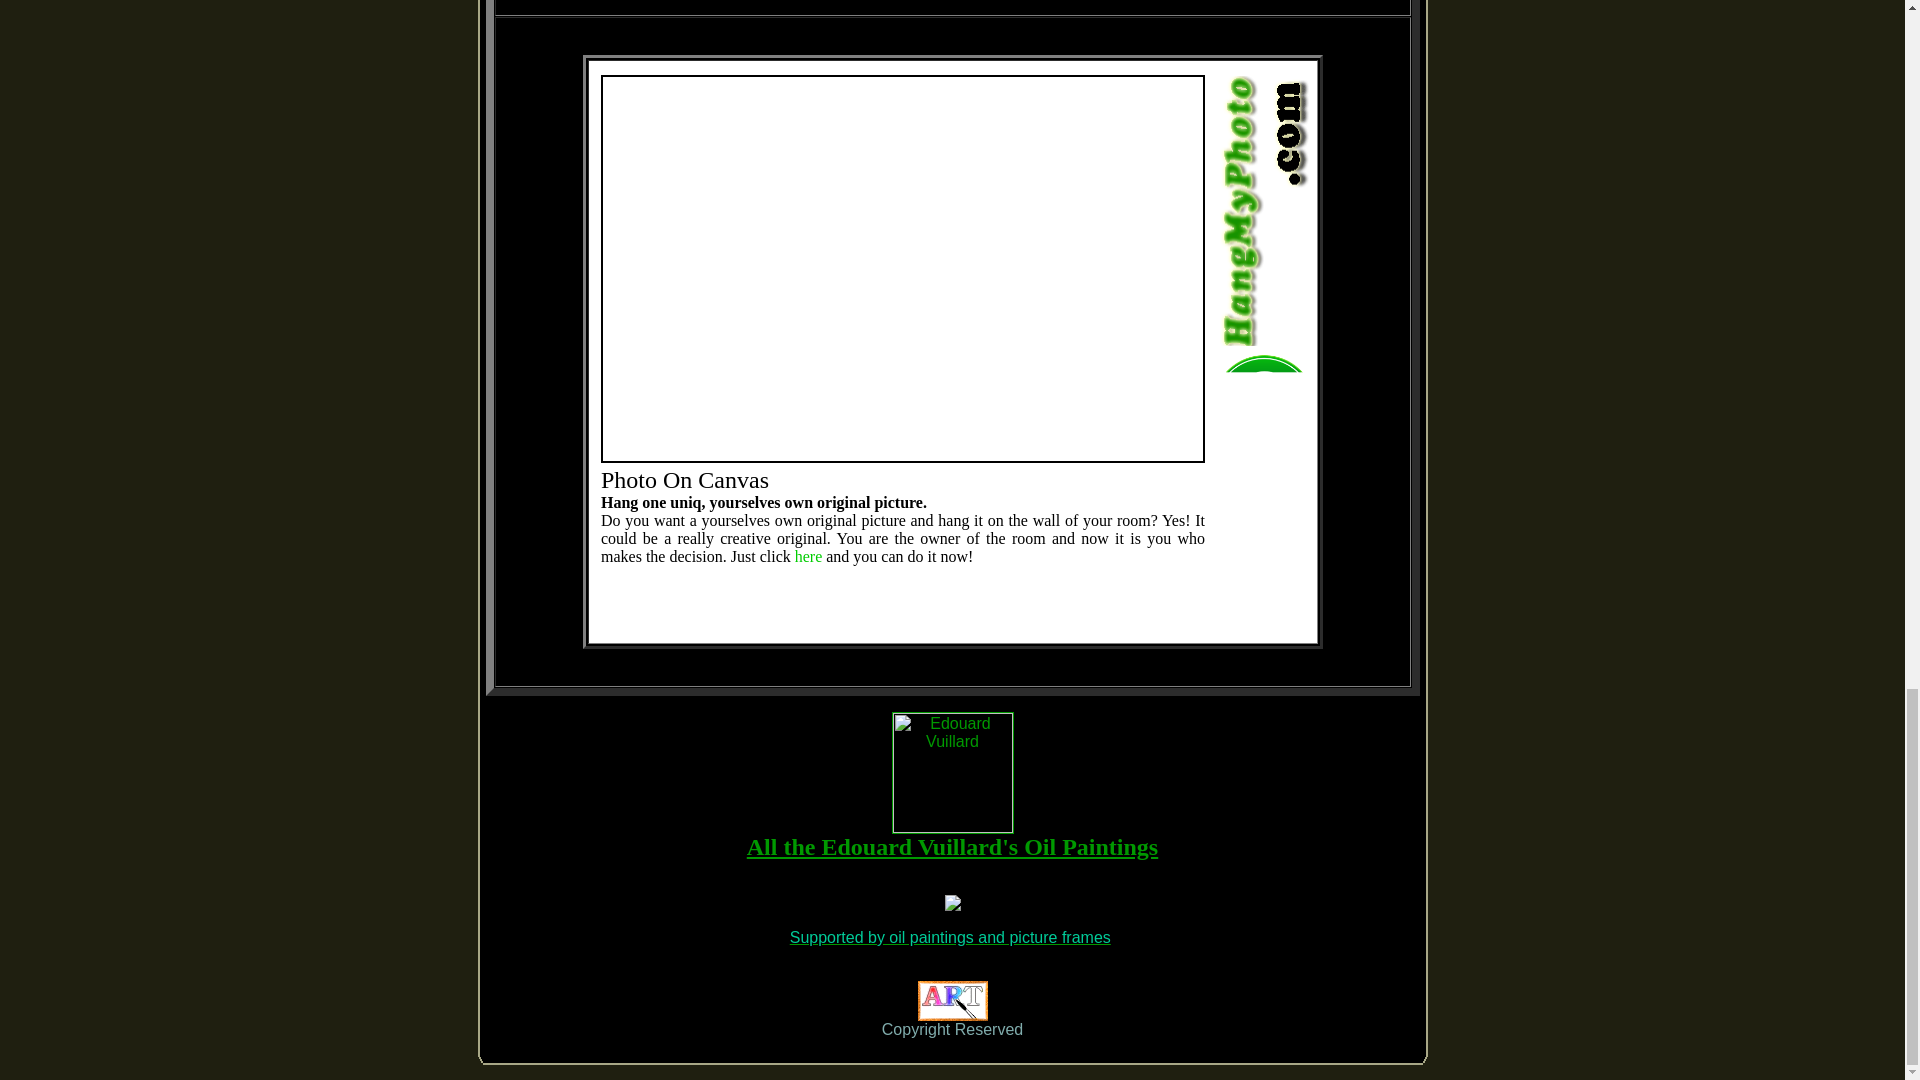  Describe the element at coordinates (950, 937) in the screenshot. I see `Supported by oil paintings and picture frames` at that location.